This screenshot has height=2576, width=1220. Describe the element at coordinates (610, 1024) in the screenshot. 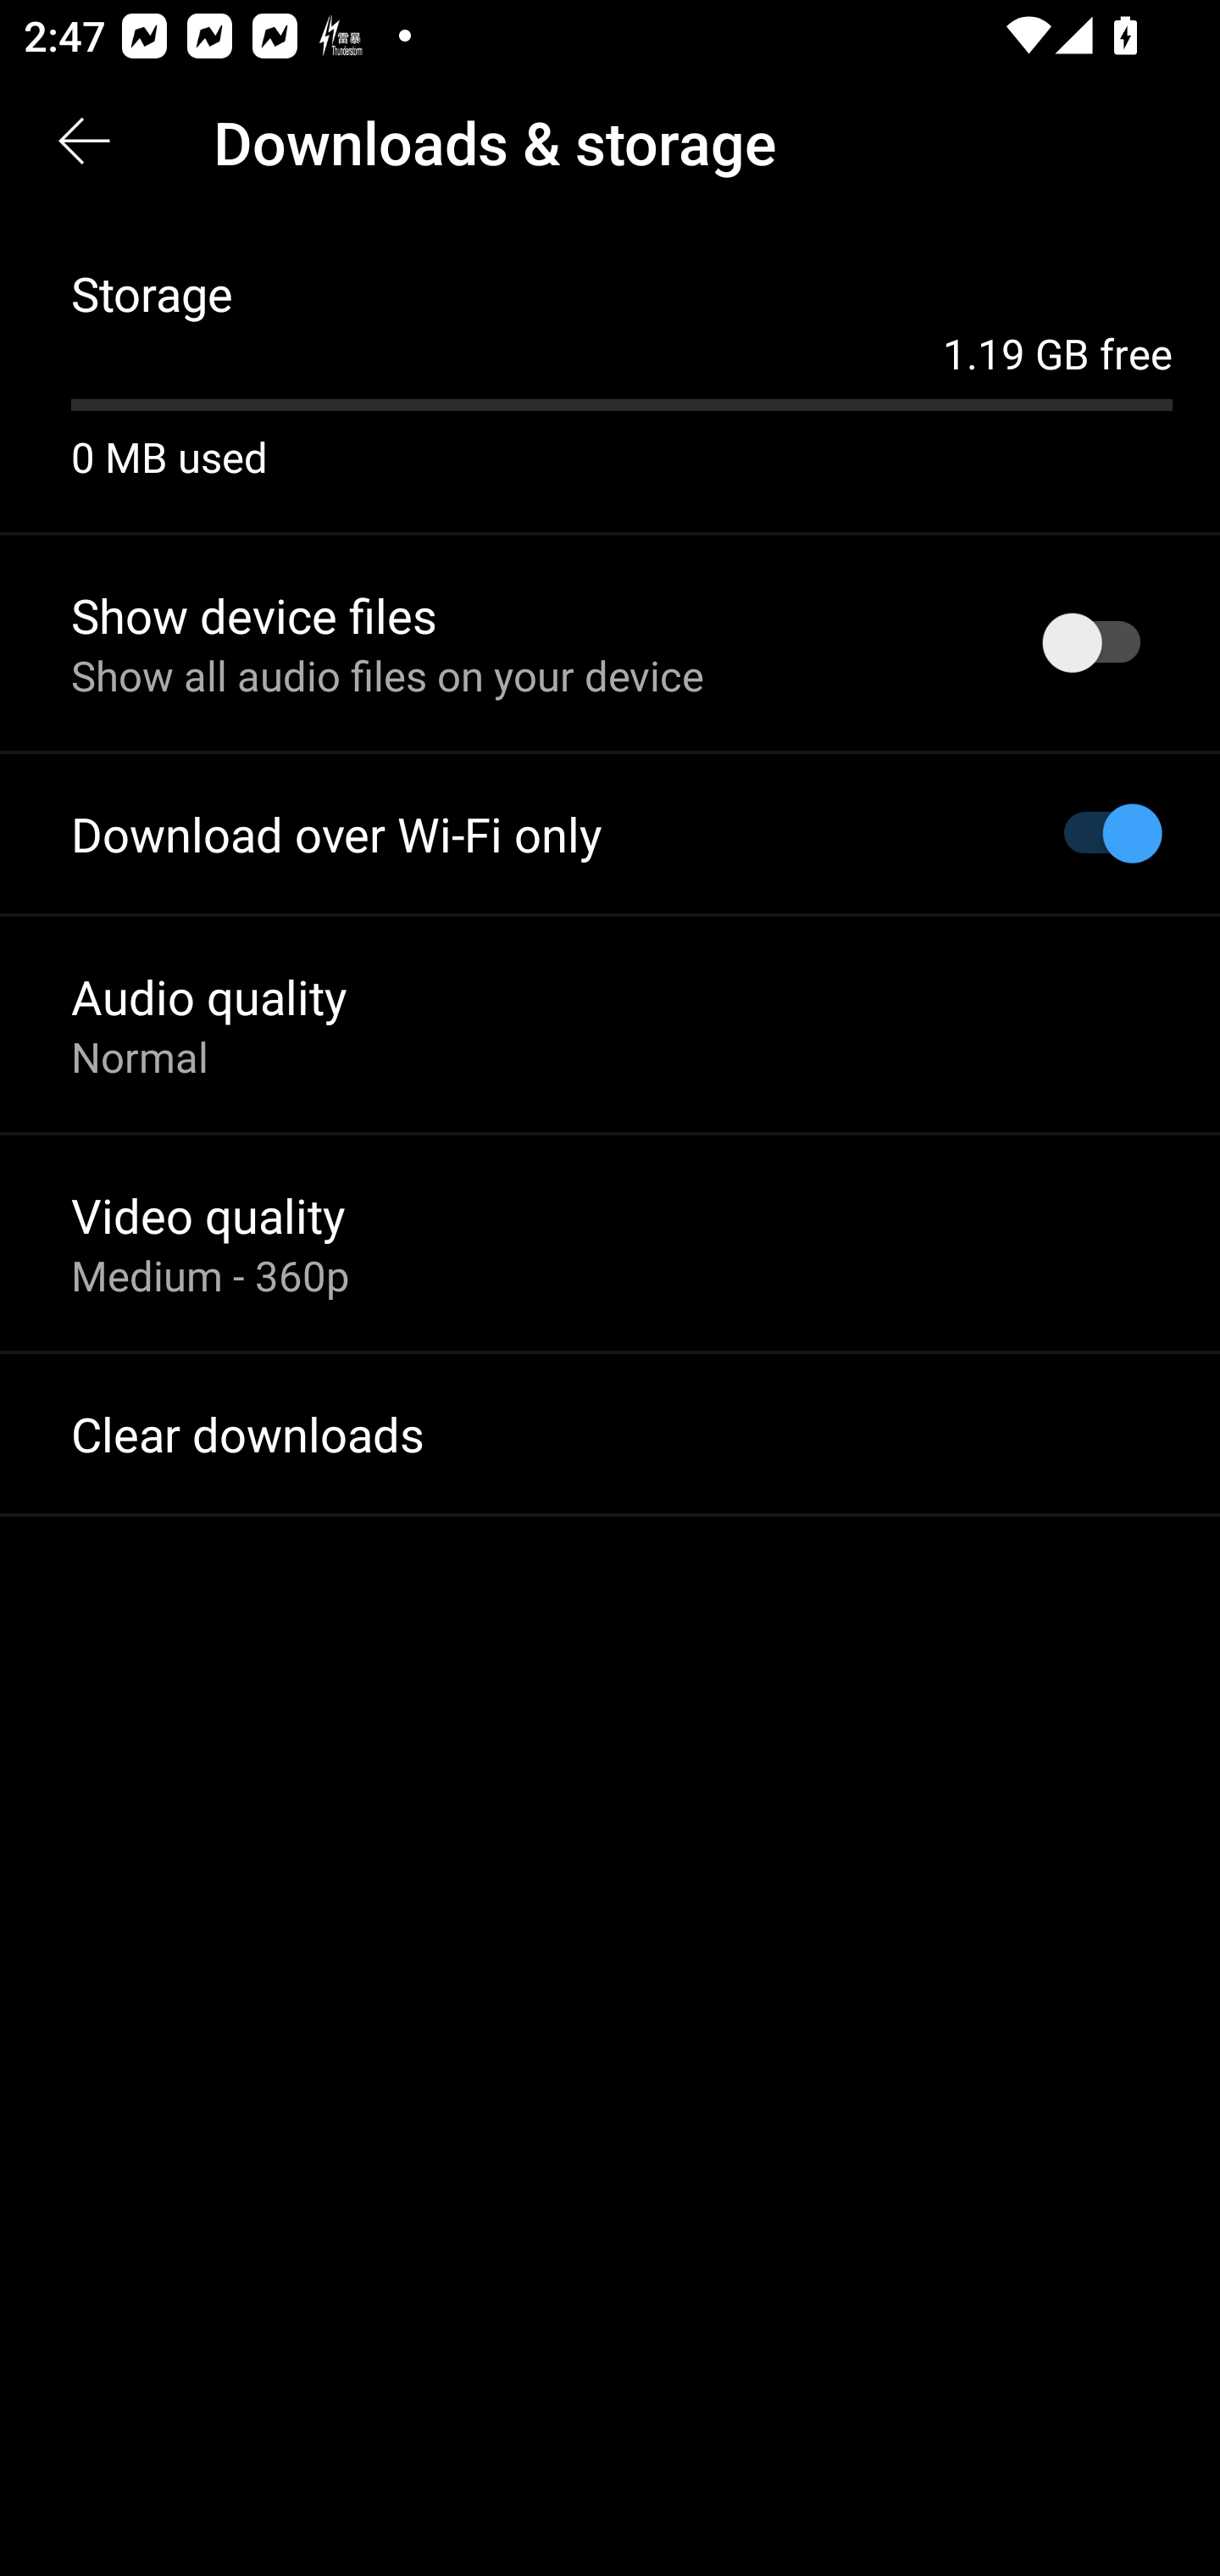

I see `Audio quality Normal` at that location.